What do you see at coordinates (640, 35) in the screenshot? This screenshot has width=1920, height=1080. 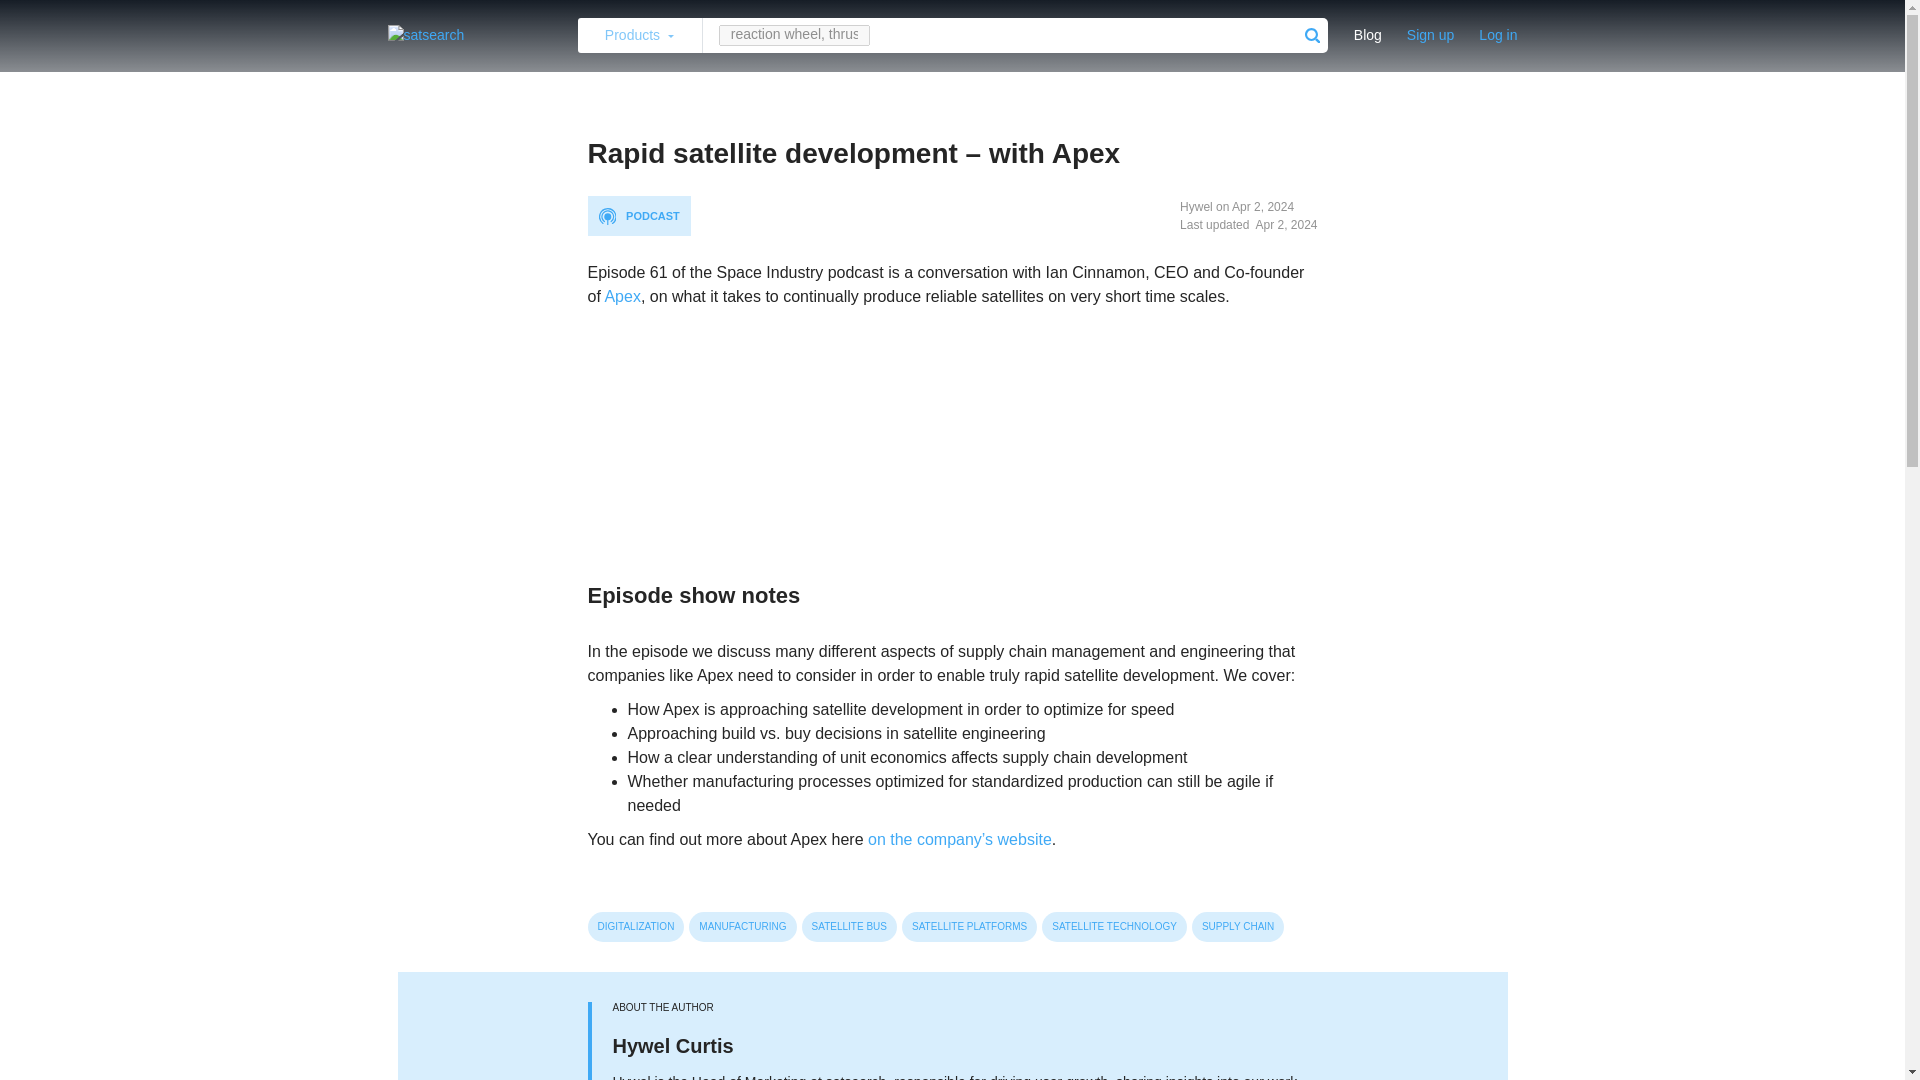 I see `Products` at bounding box center [640, 35].